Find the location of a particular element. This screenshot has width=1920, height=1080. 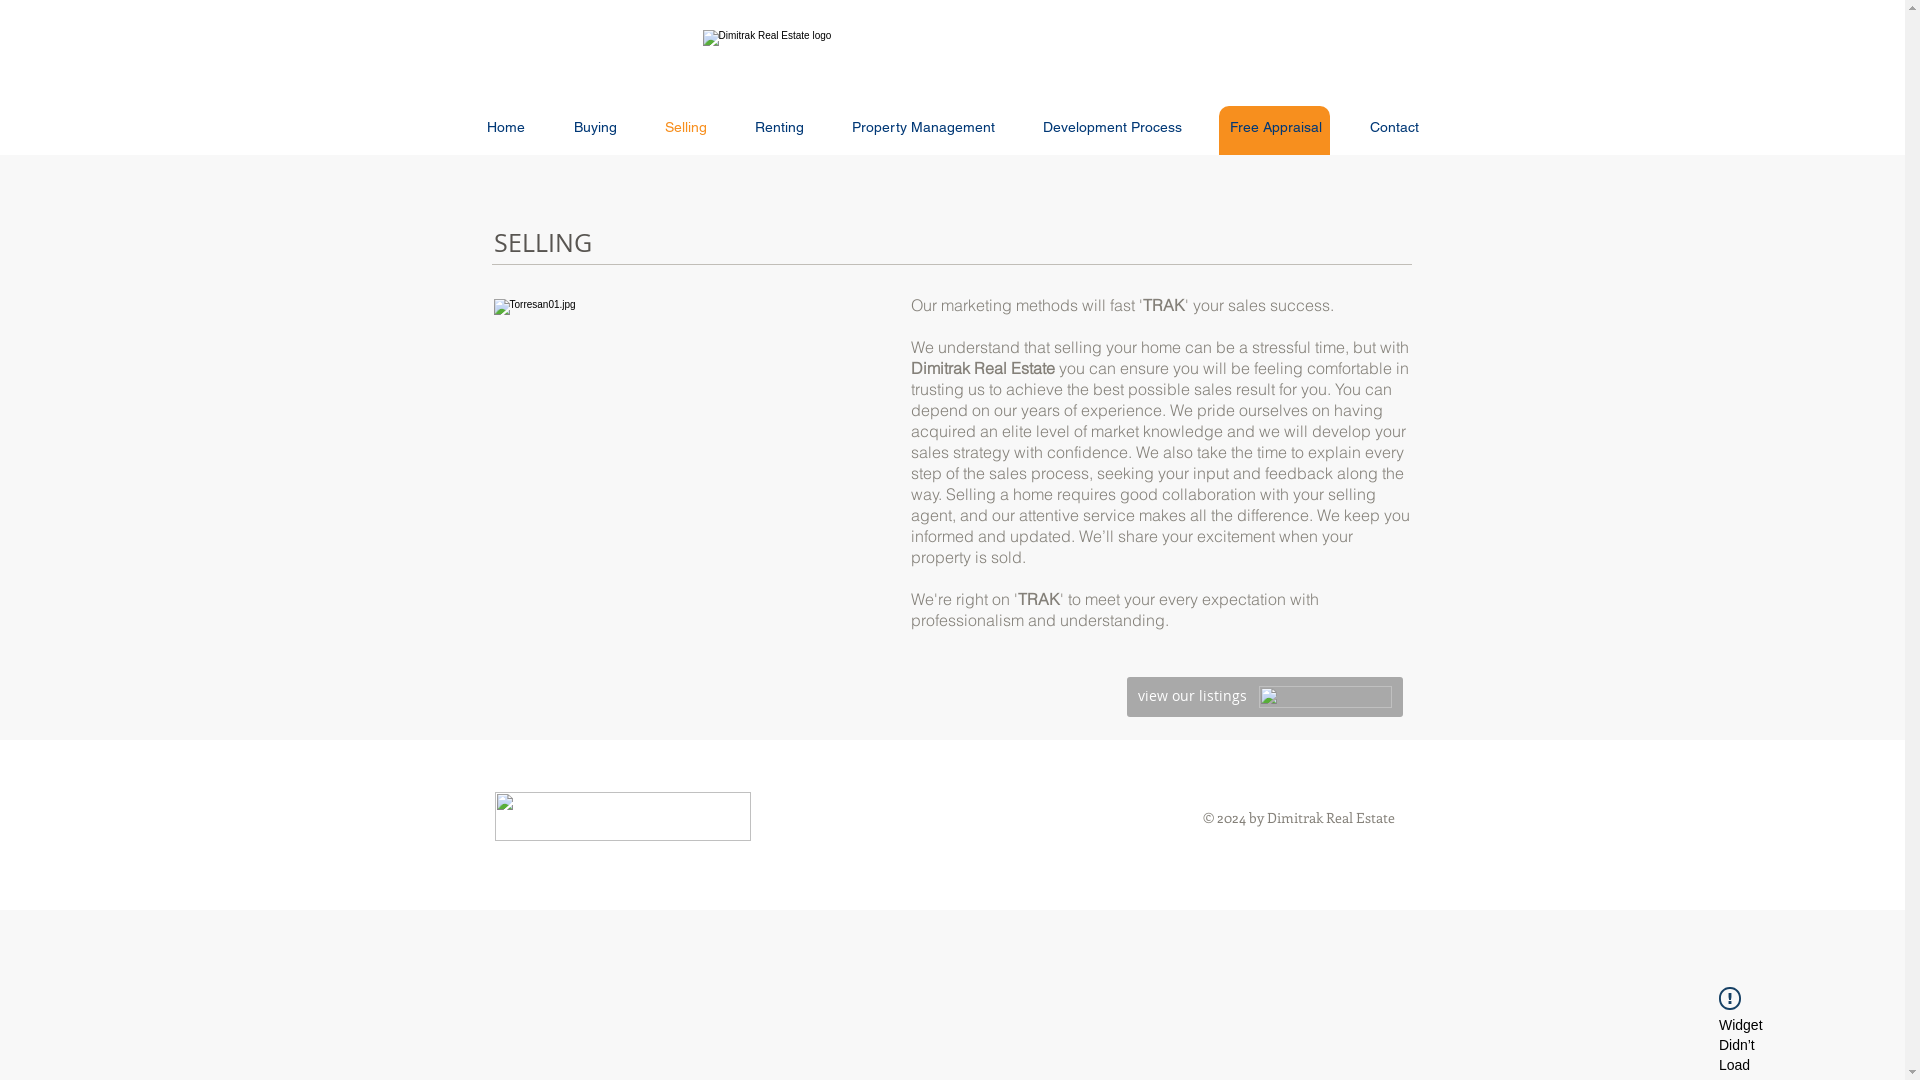

53a Hayward Av (13 of 17).jpg is located at coordinates (688, 429).